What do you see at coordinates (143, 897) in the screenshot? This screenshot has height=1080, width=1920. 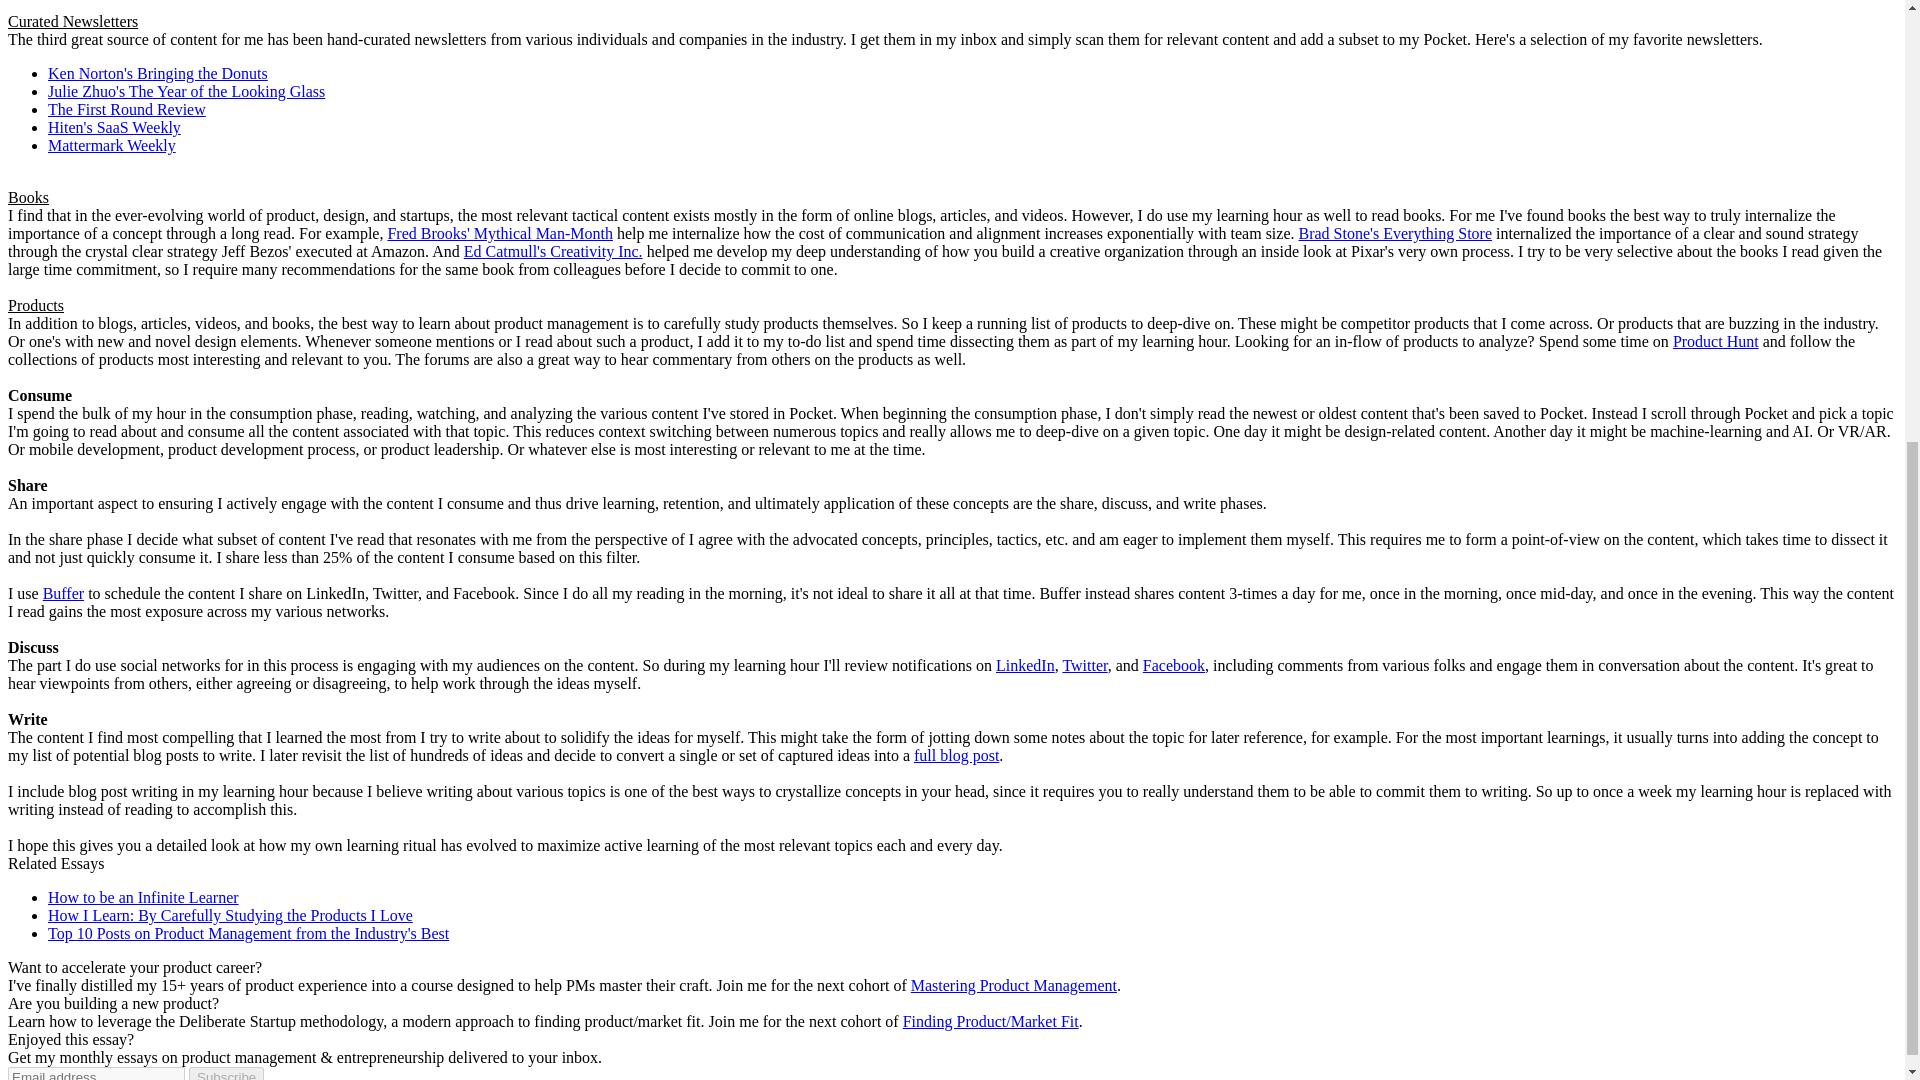 I see `How to be an Infinite Learner` at bounding box center [143, 897].